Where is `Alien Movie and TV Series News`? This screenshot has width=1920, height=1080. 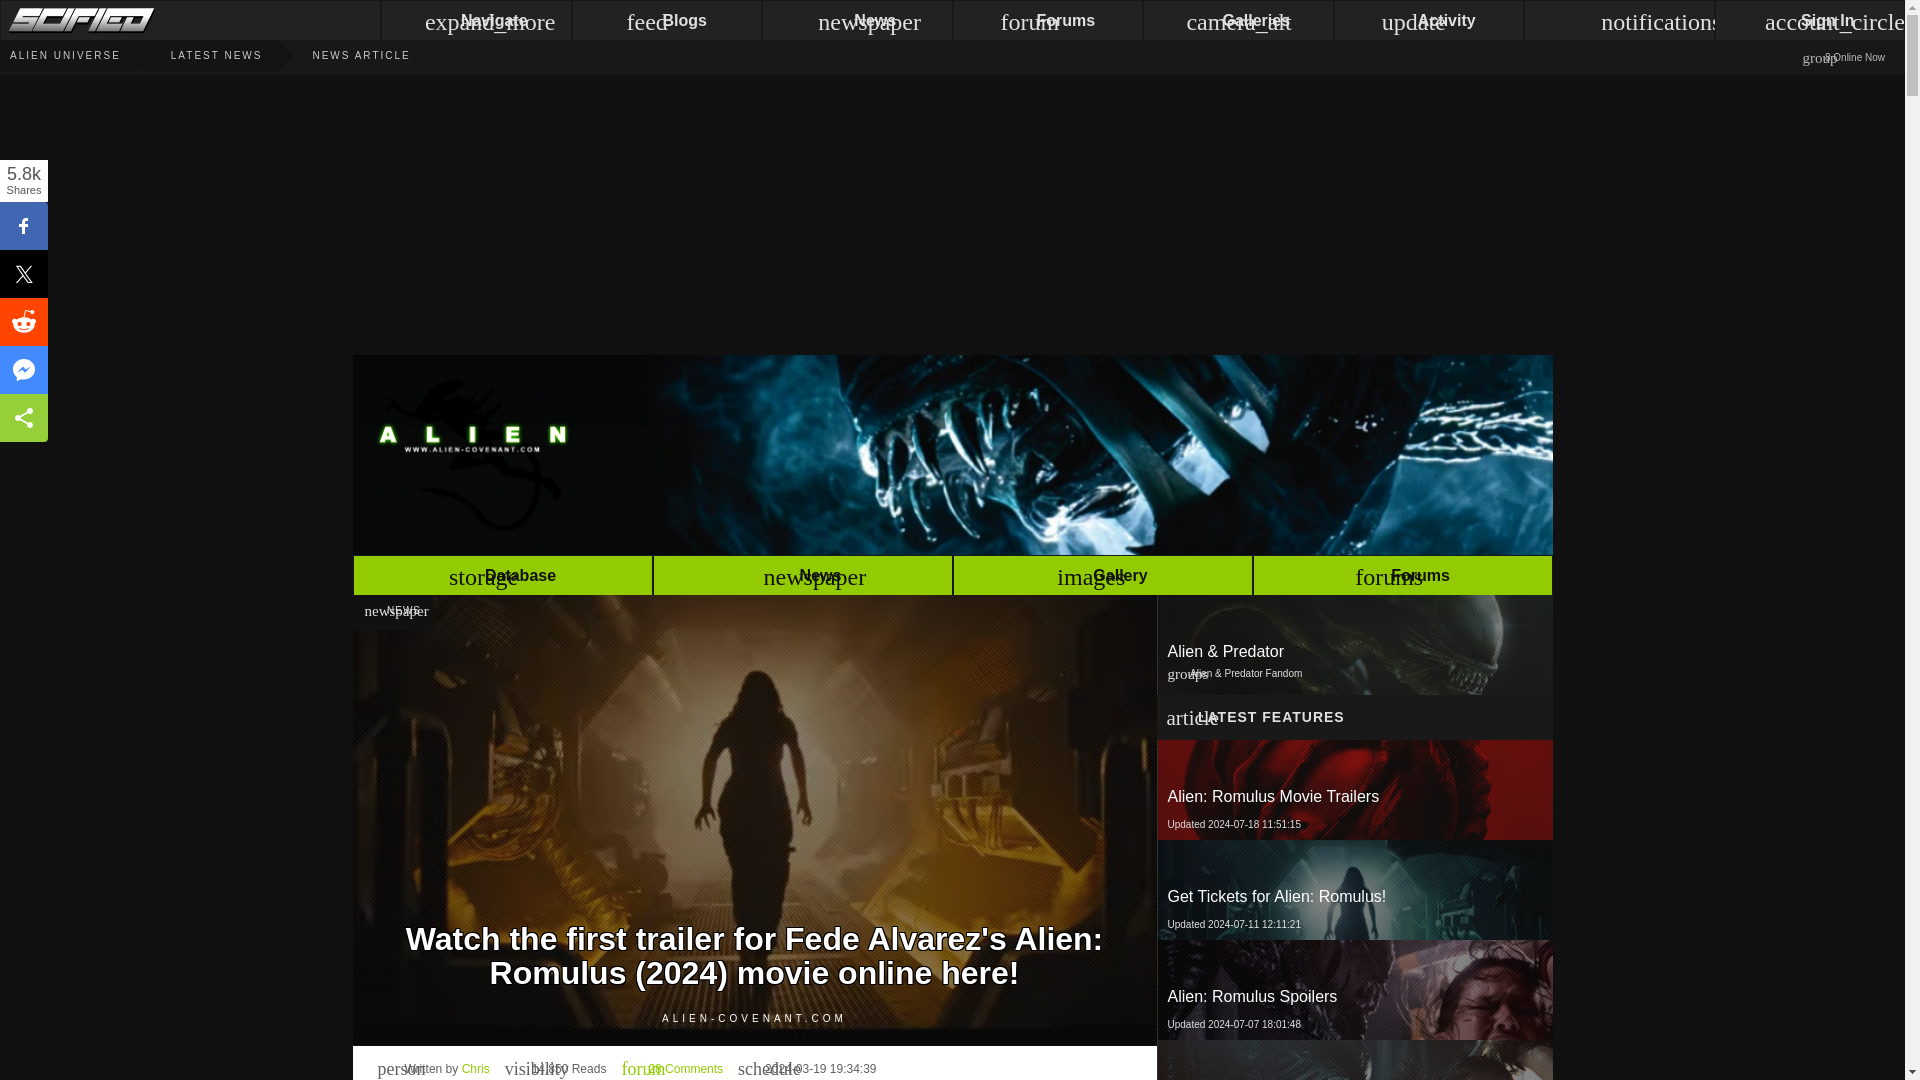
Alien Movie and TV Series News is located at coordinates (1354, 990).